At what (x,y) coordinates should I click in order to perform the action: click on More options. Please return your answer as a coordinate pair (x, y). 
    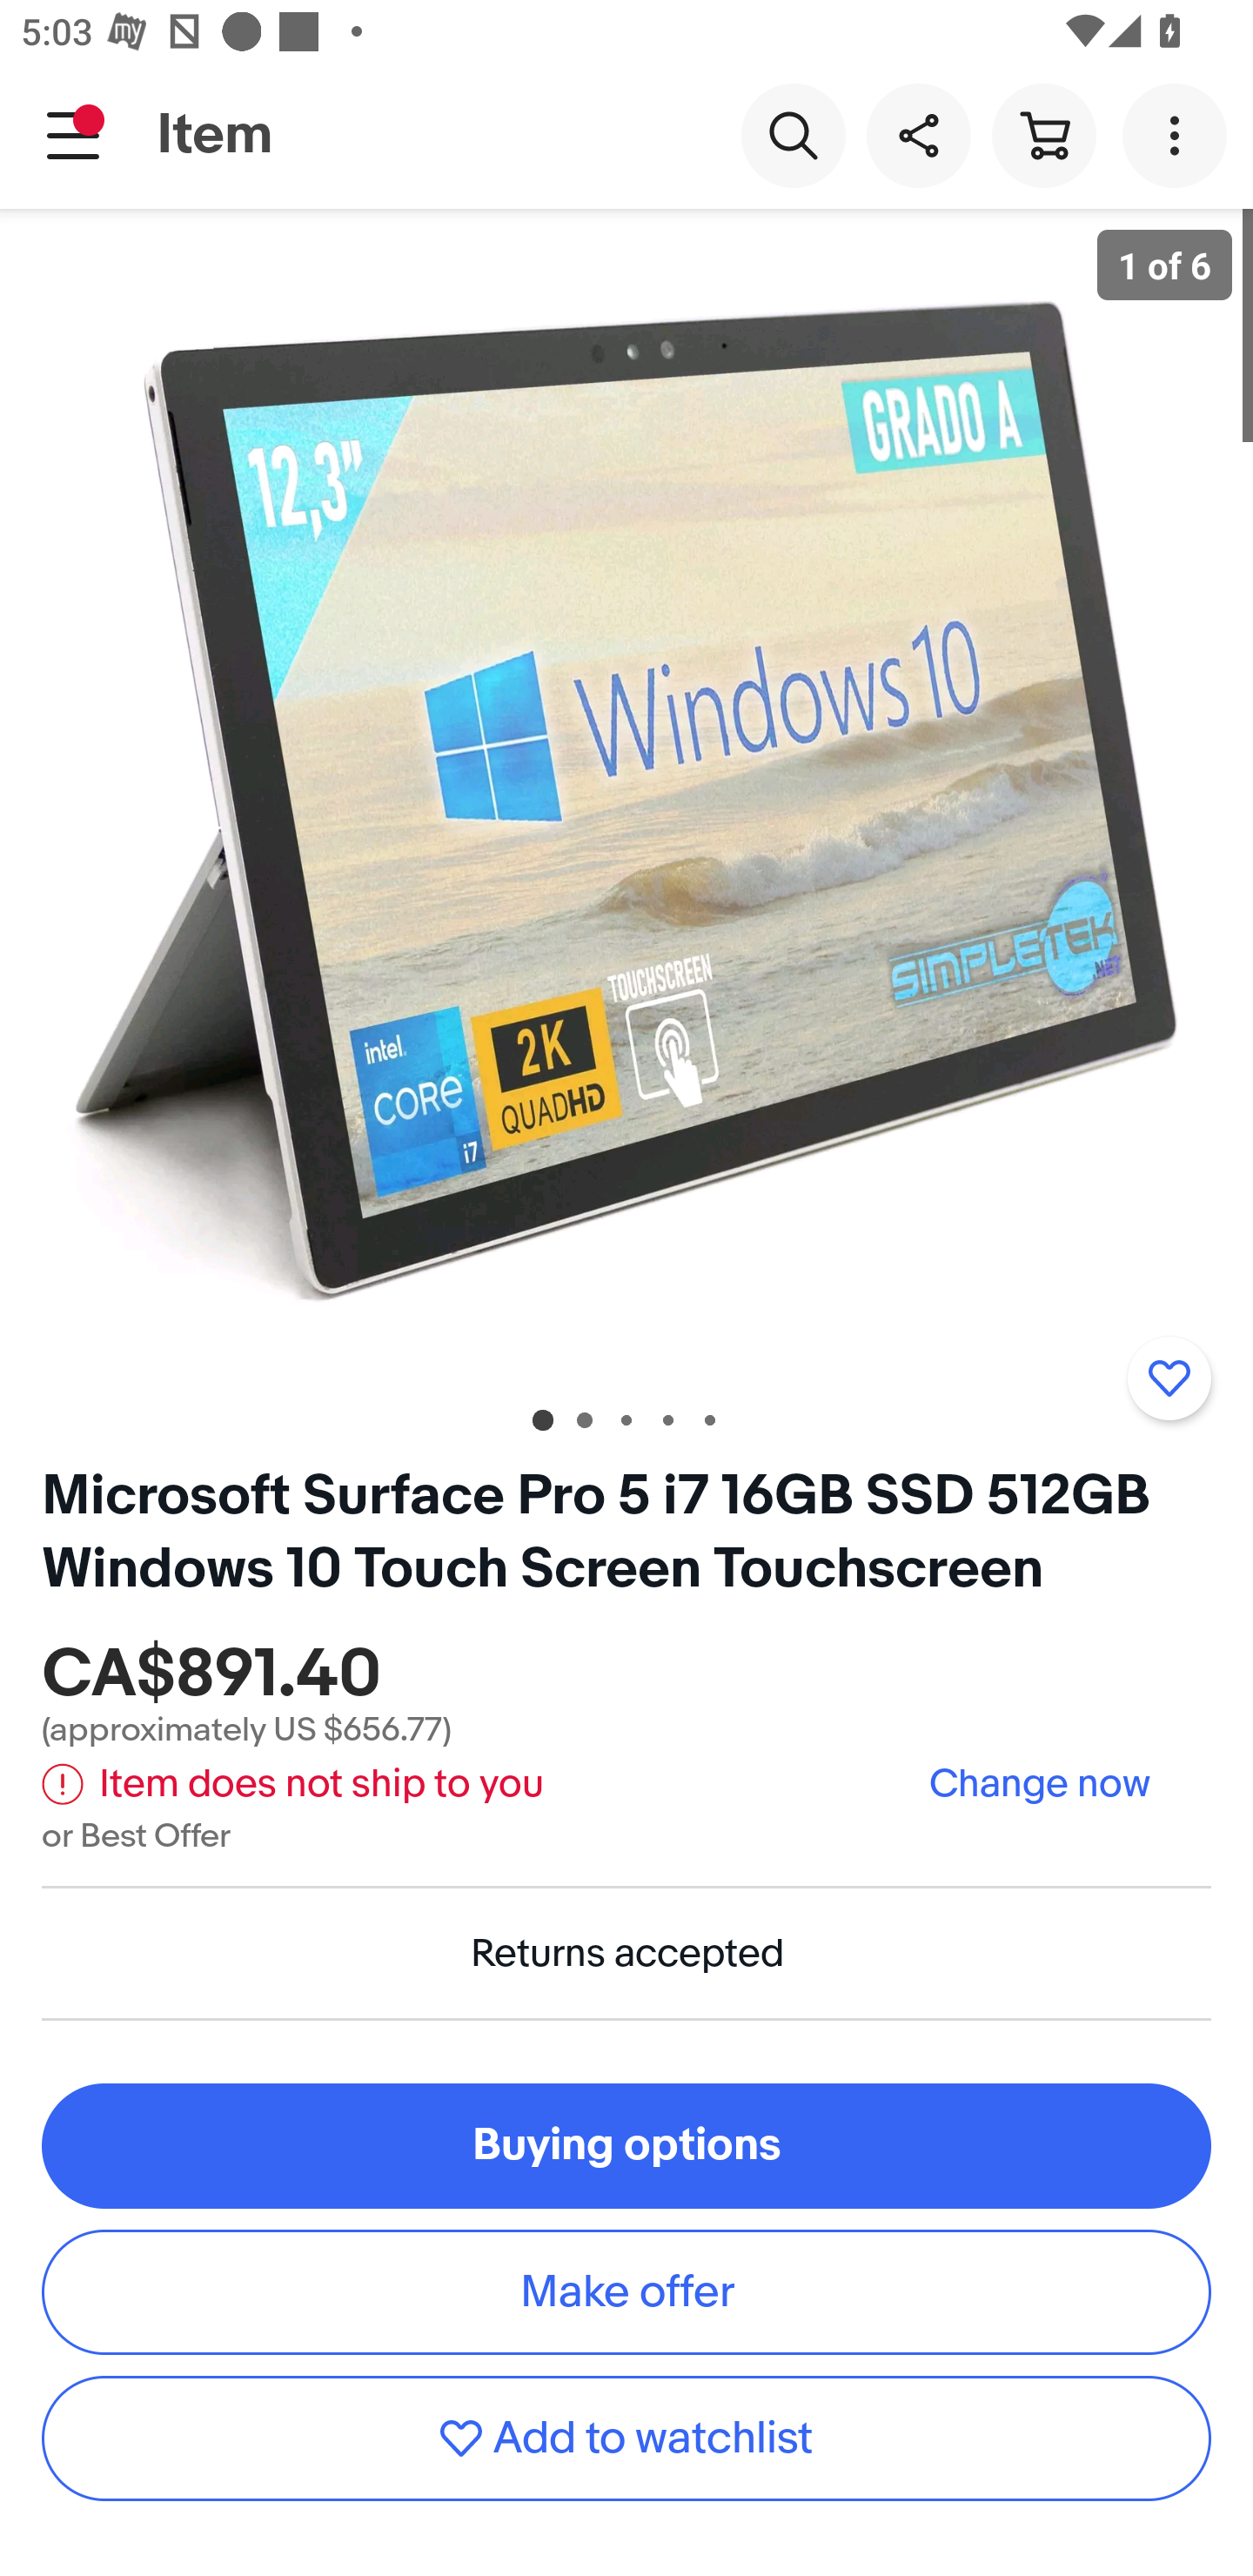
    Looking at the image, I should click on (1180, 134).